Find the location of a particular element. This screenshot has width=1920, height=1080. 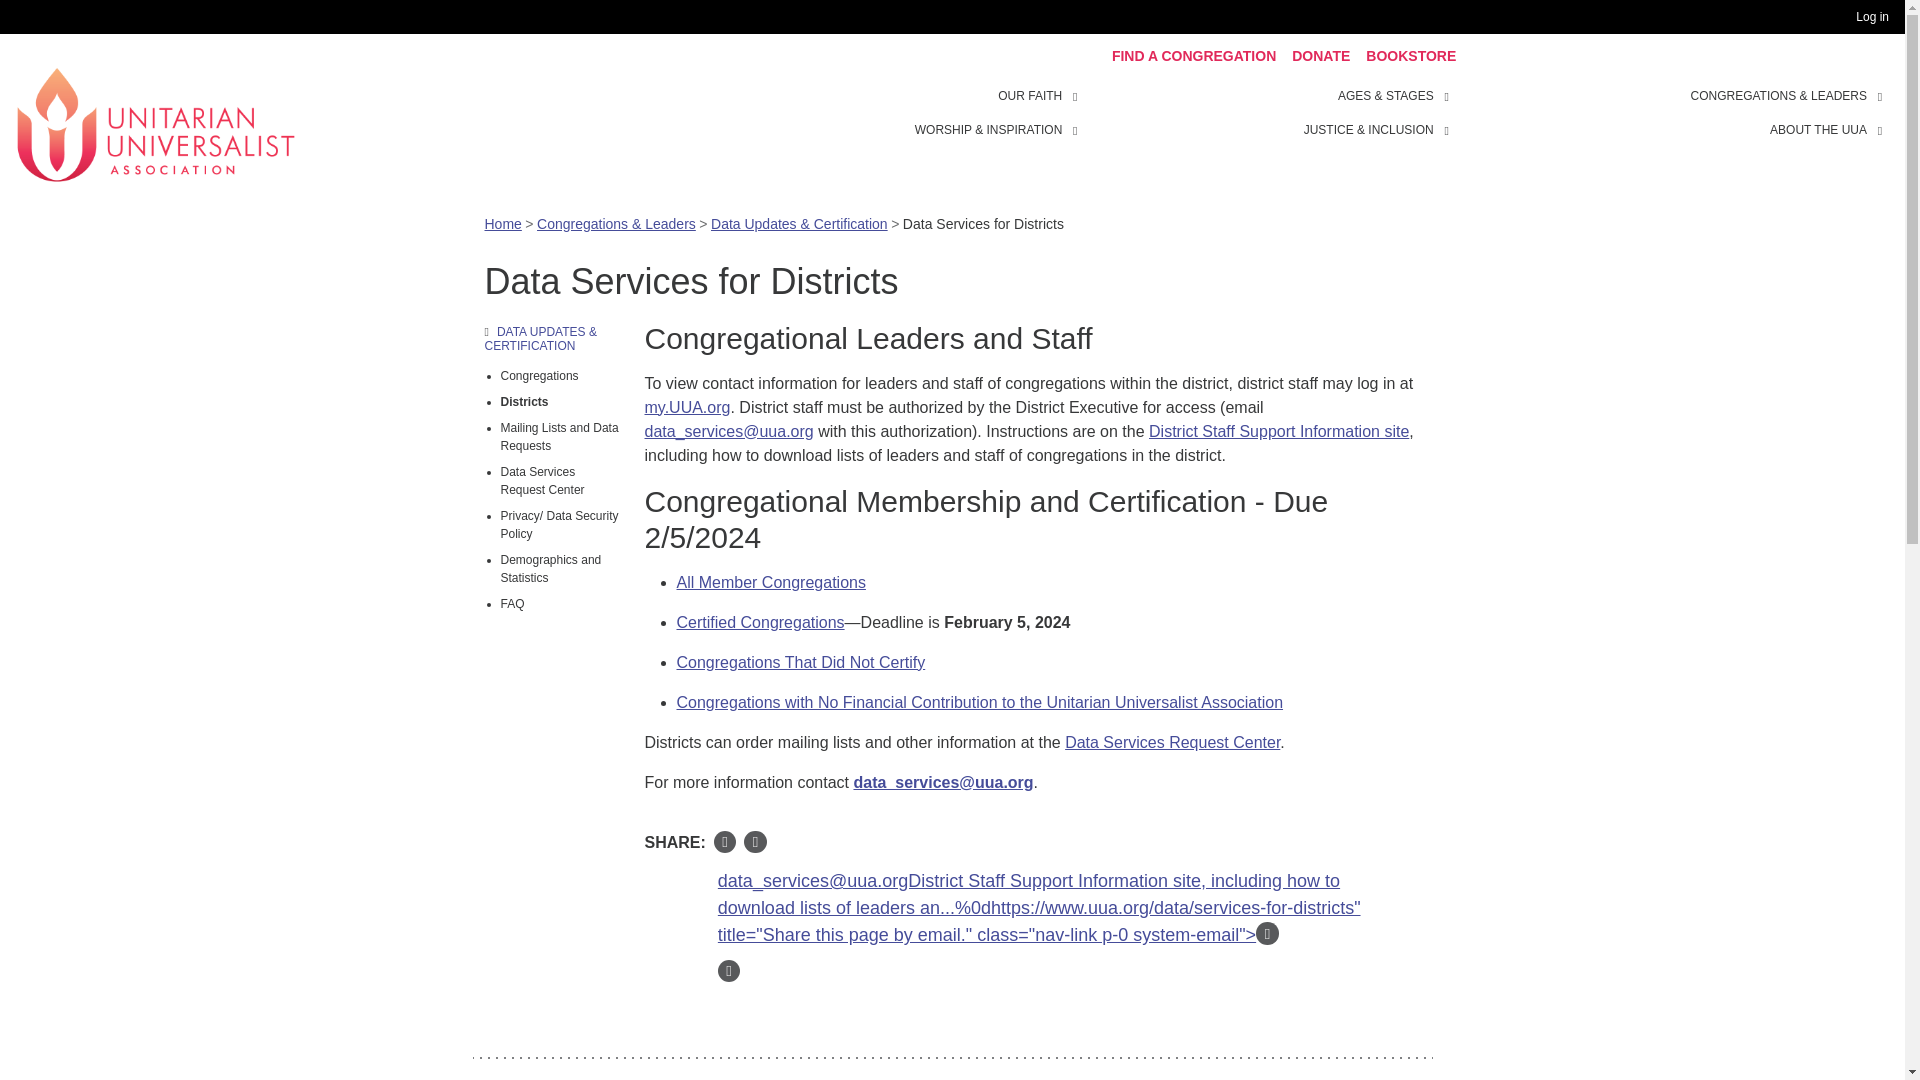

Share on Twitter is located at coordinates (755, 842).